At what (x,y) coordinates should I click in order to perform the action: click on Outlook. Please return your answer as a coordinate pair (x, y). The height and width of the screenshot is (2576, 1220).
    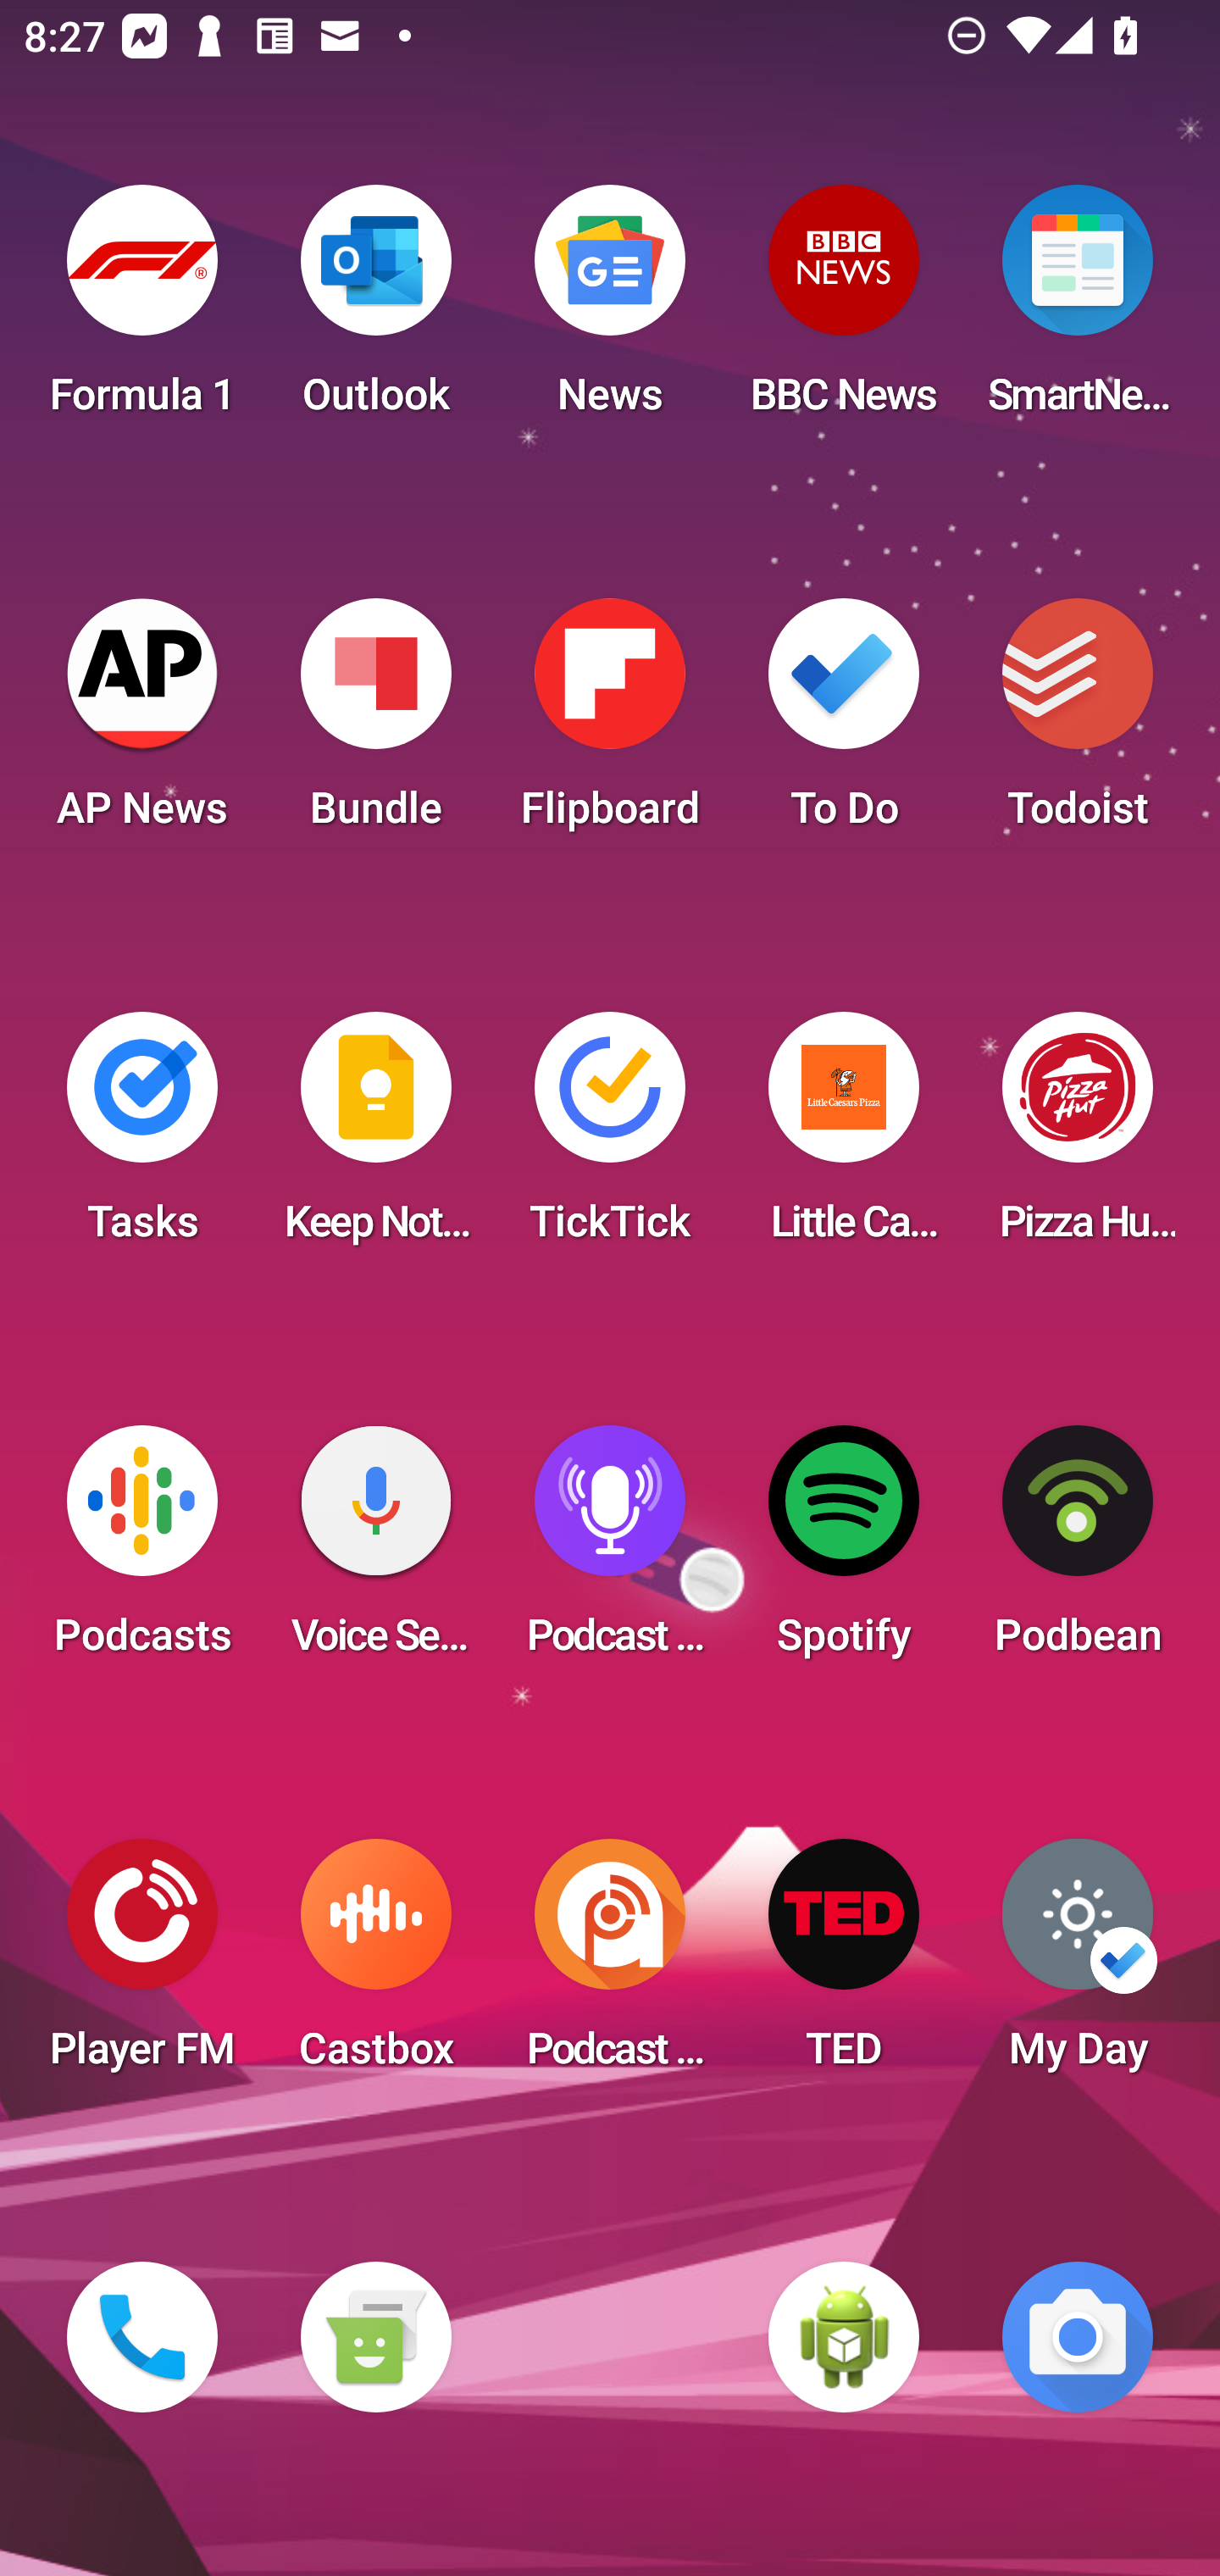
    Looking at the image, I should click on (375, 310).